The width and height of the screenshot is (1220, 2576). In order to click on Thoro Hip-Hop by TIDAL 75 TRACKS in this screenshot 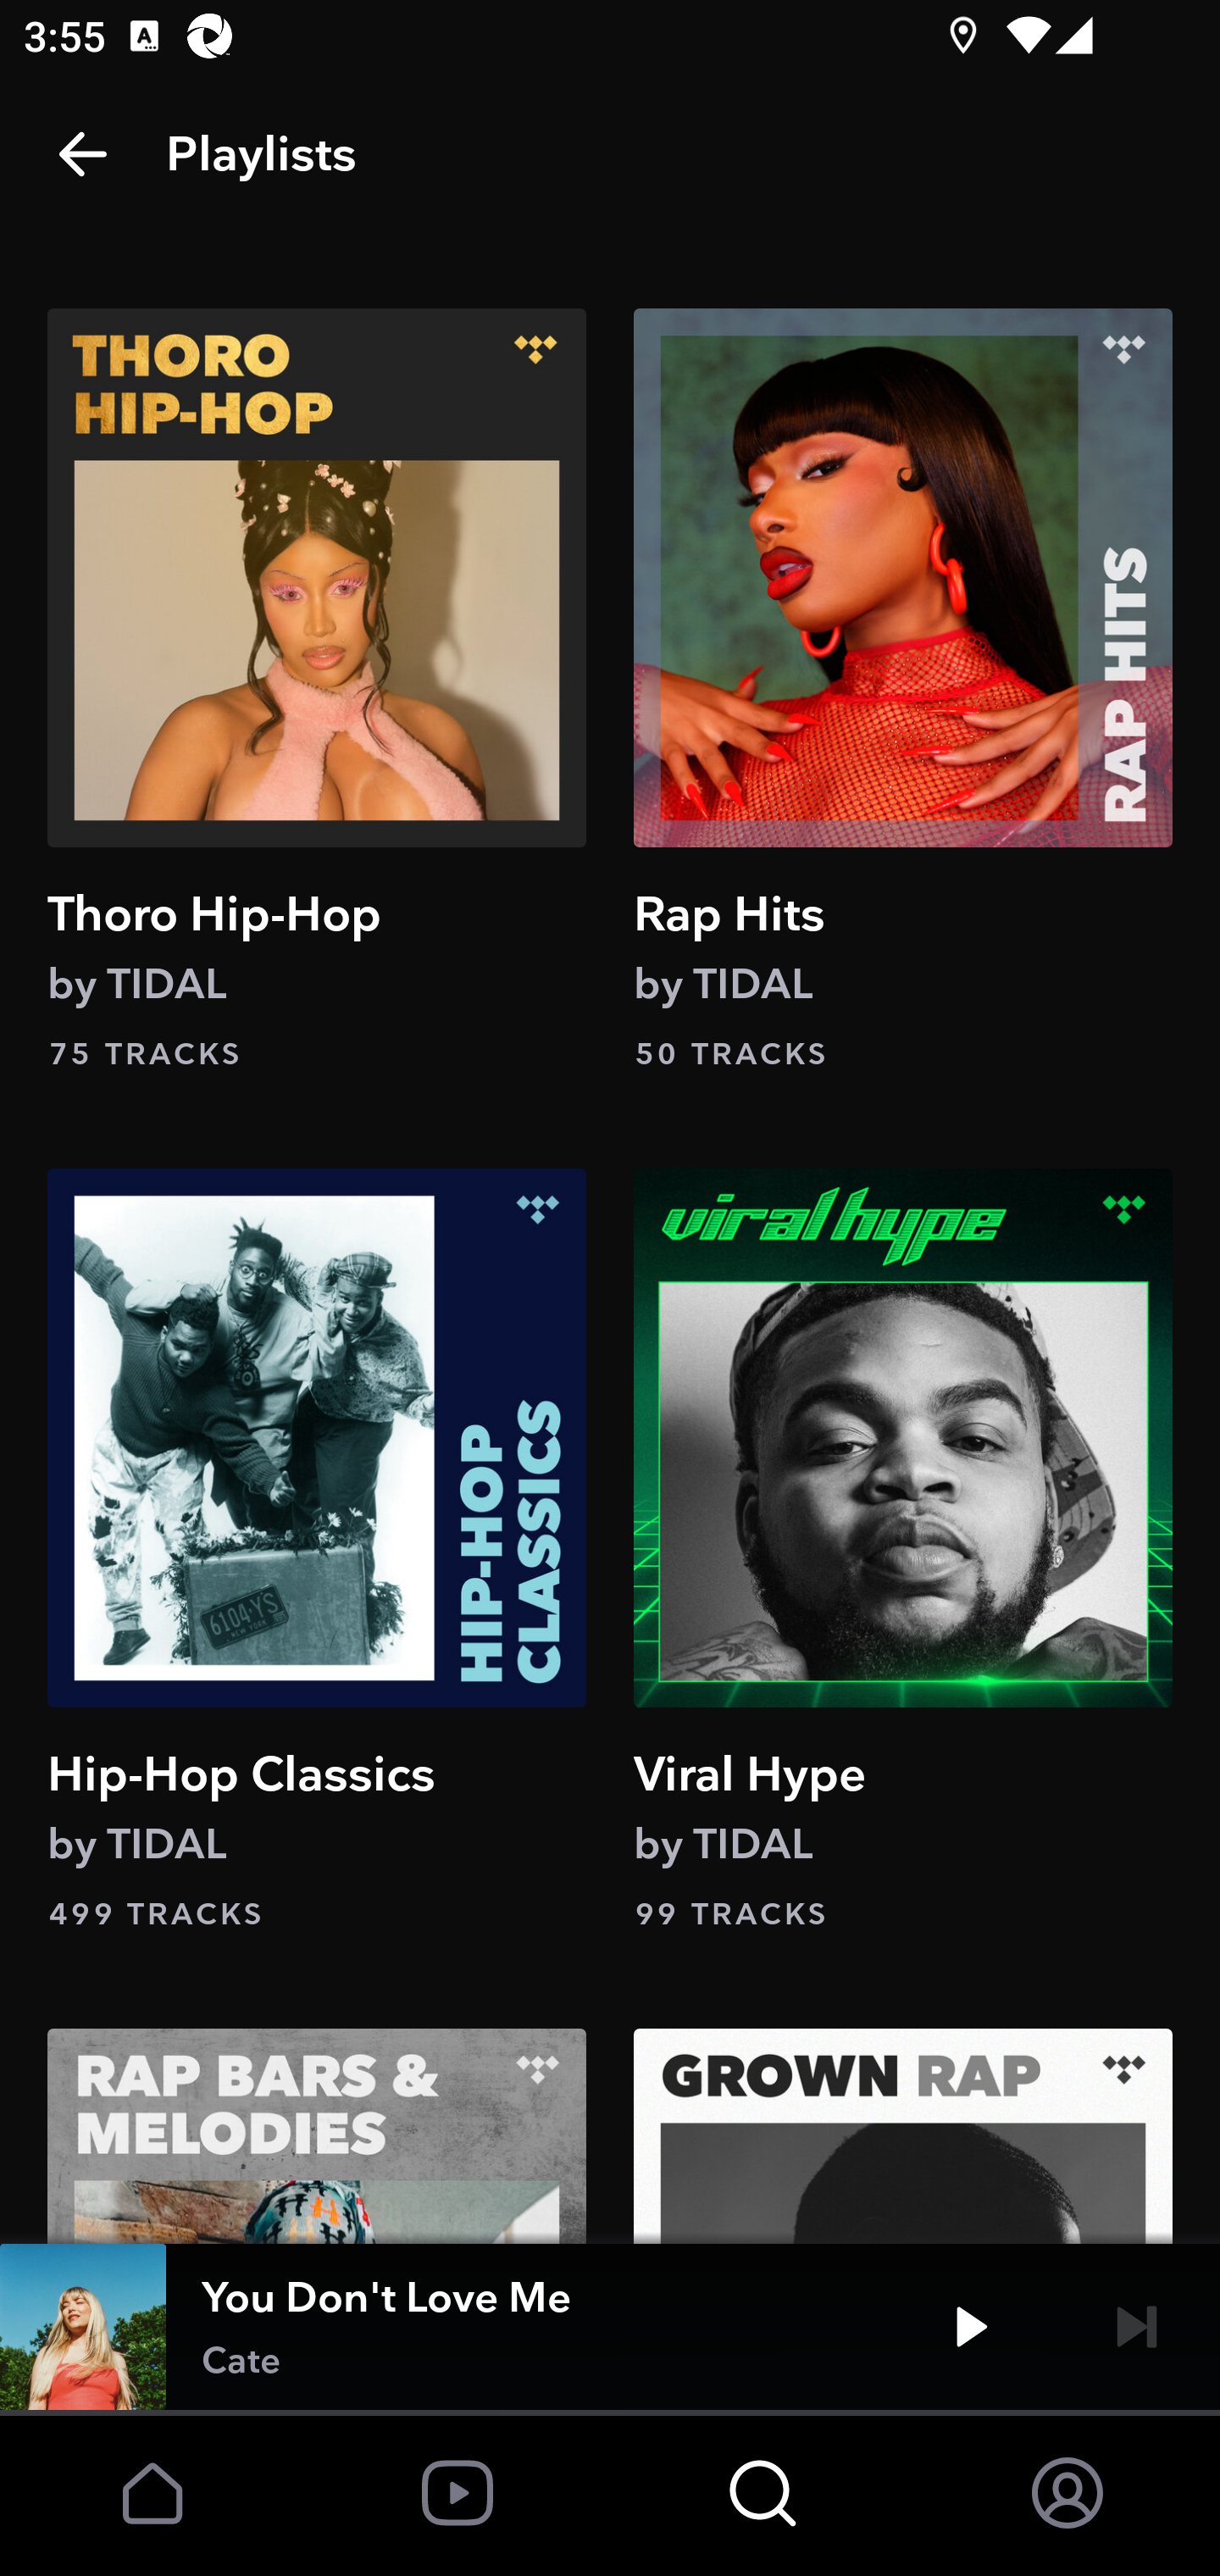, I will do `click(317, 691)`.